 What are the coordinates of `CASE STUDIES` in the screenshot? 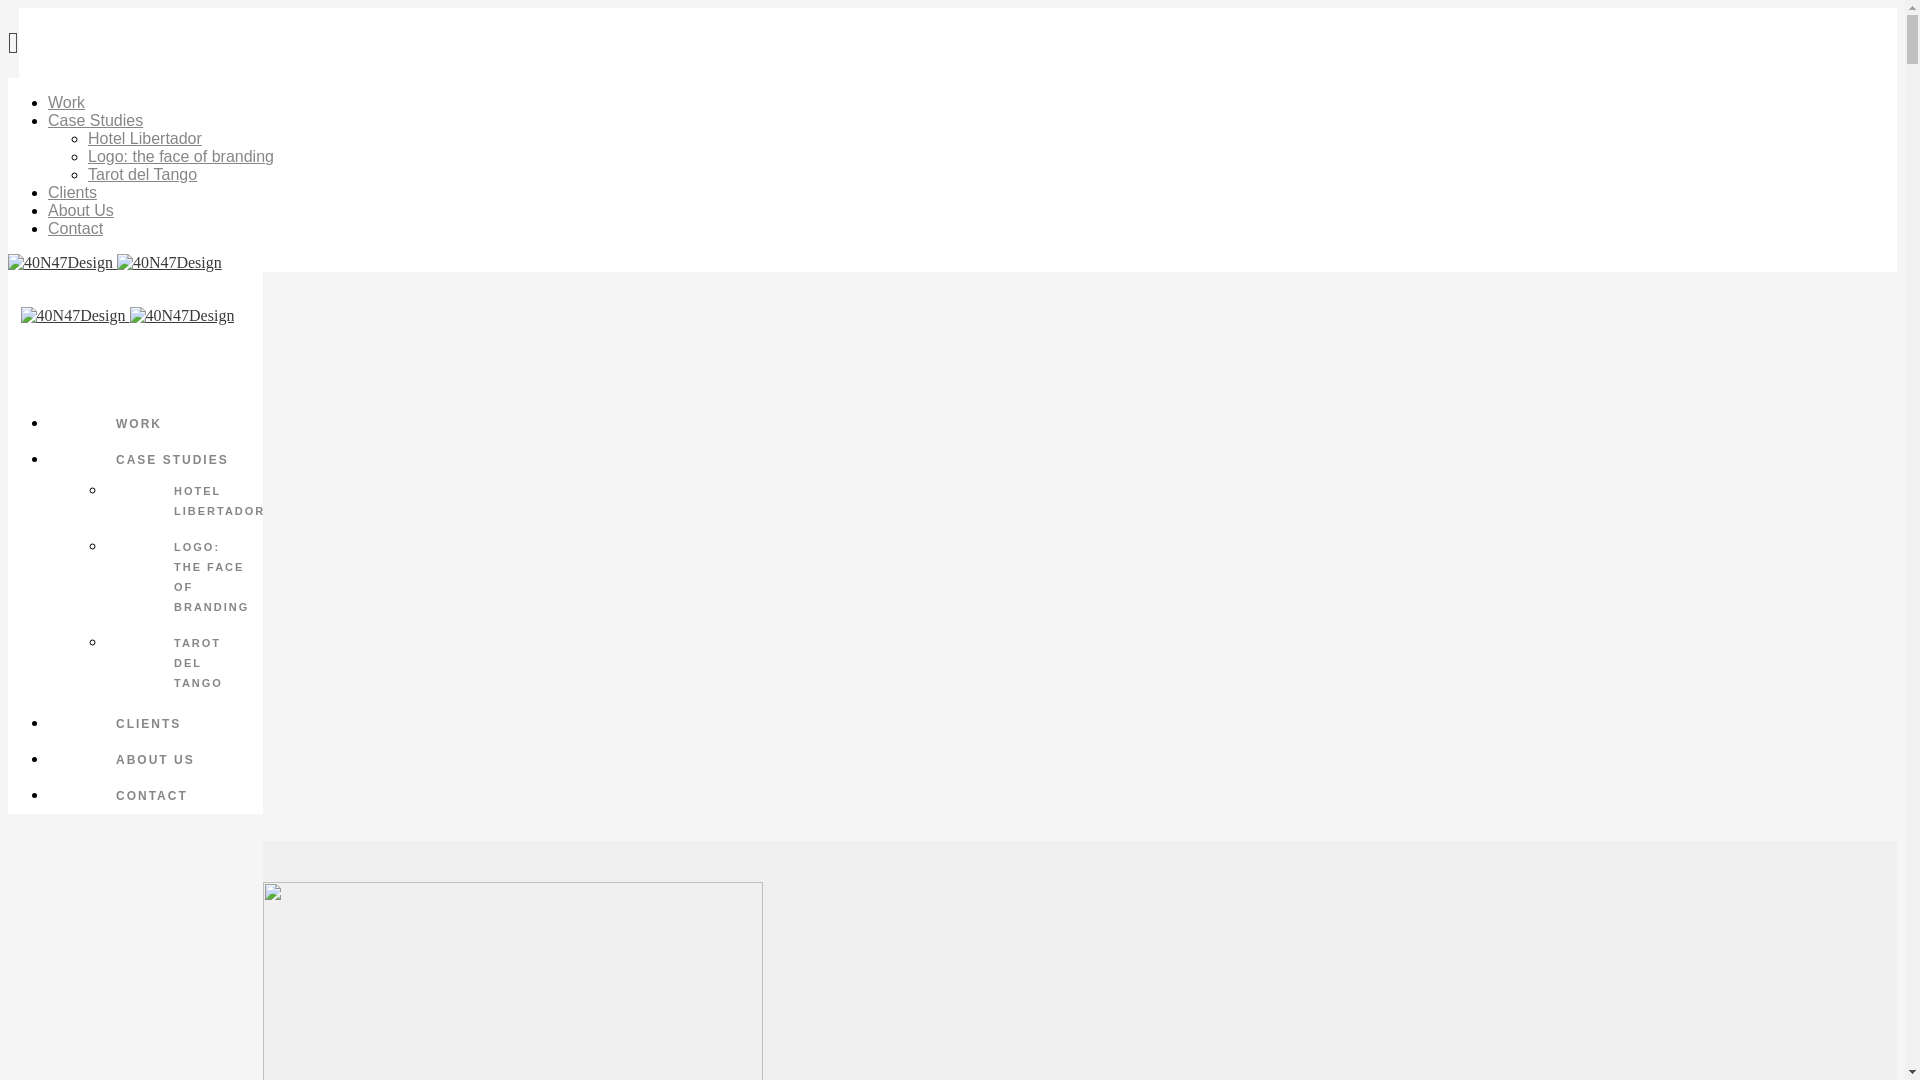 It's located at (162, 460).